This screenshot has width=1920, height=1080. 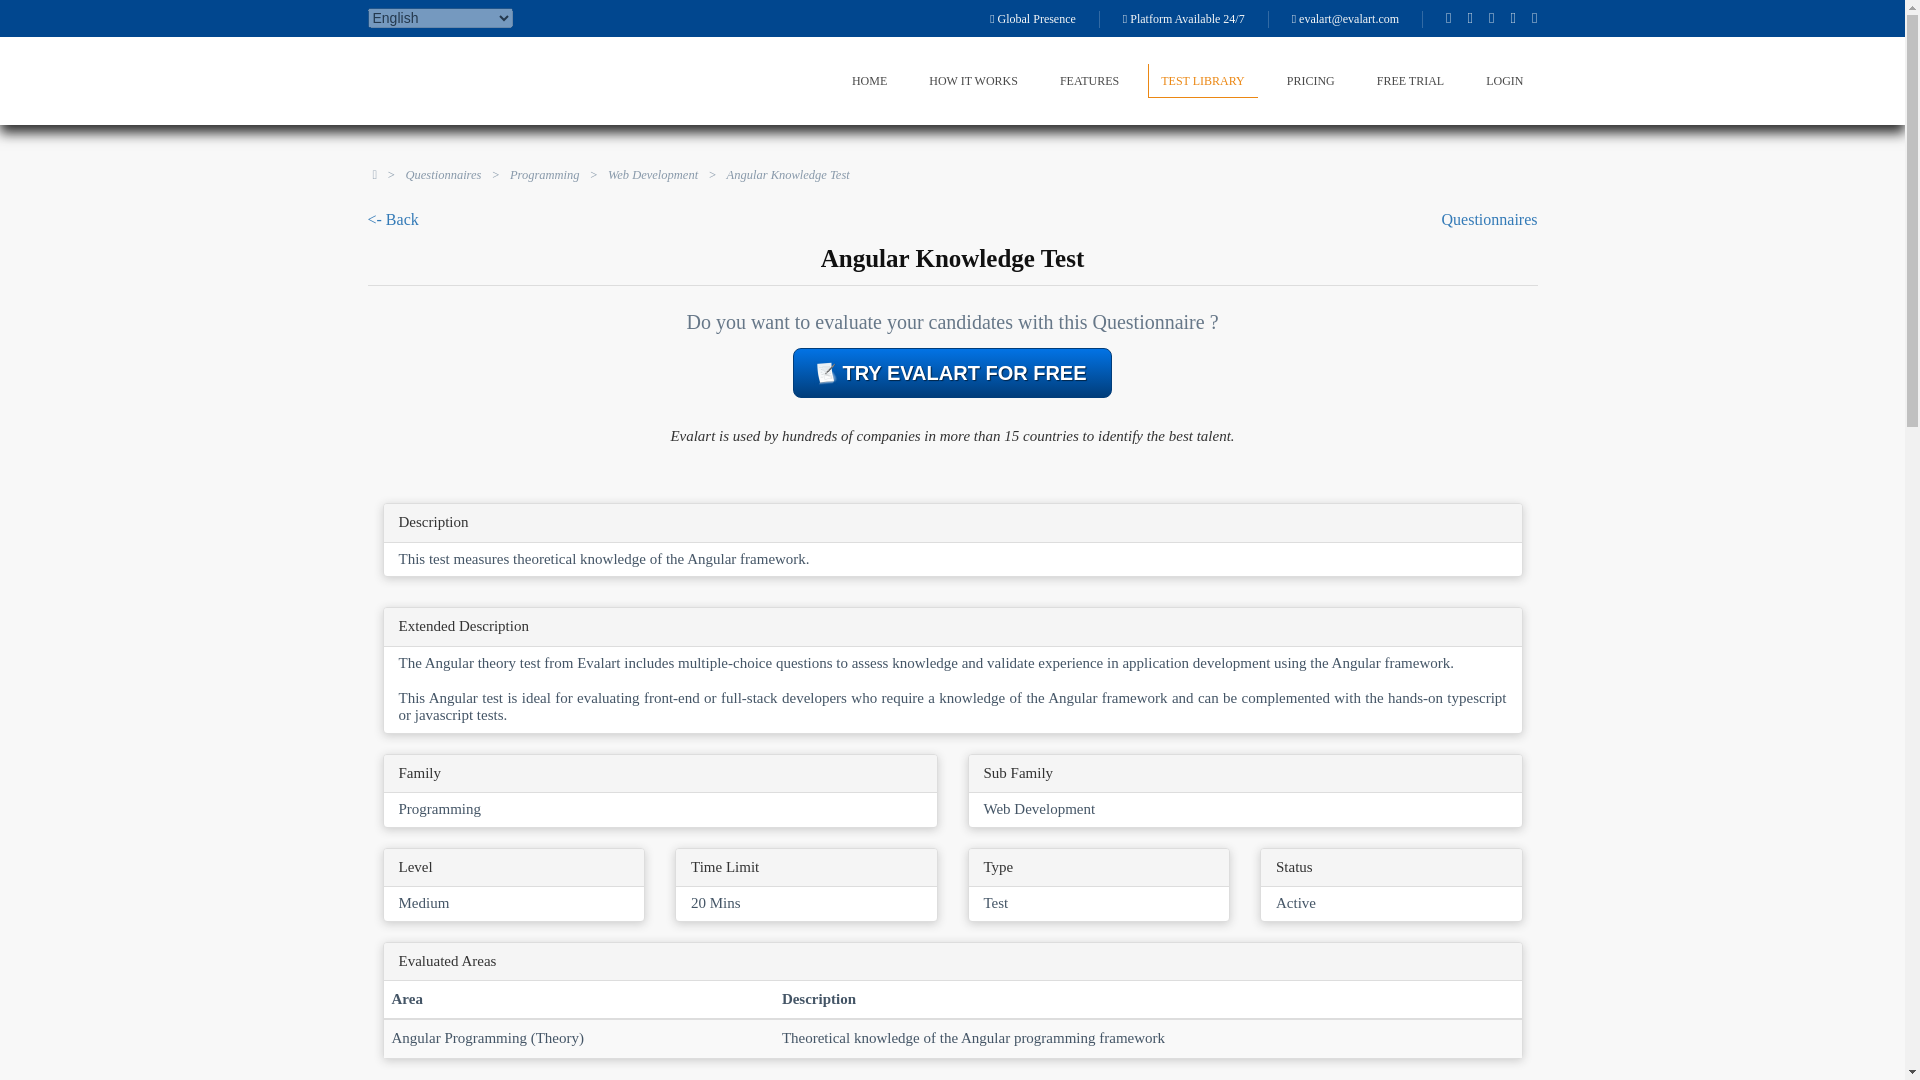 What do you see at coordinates (1410, 80) in the screenshot?
I see `FREE TRIAL` at bounding box center [1410, 80].